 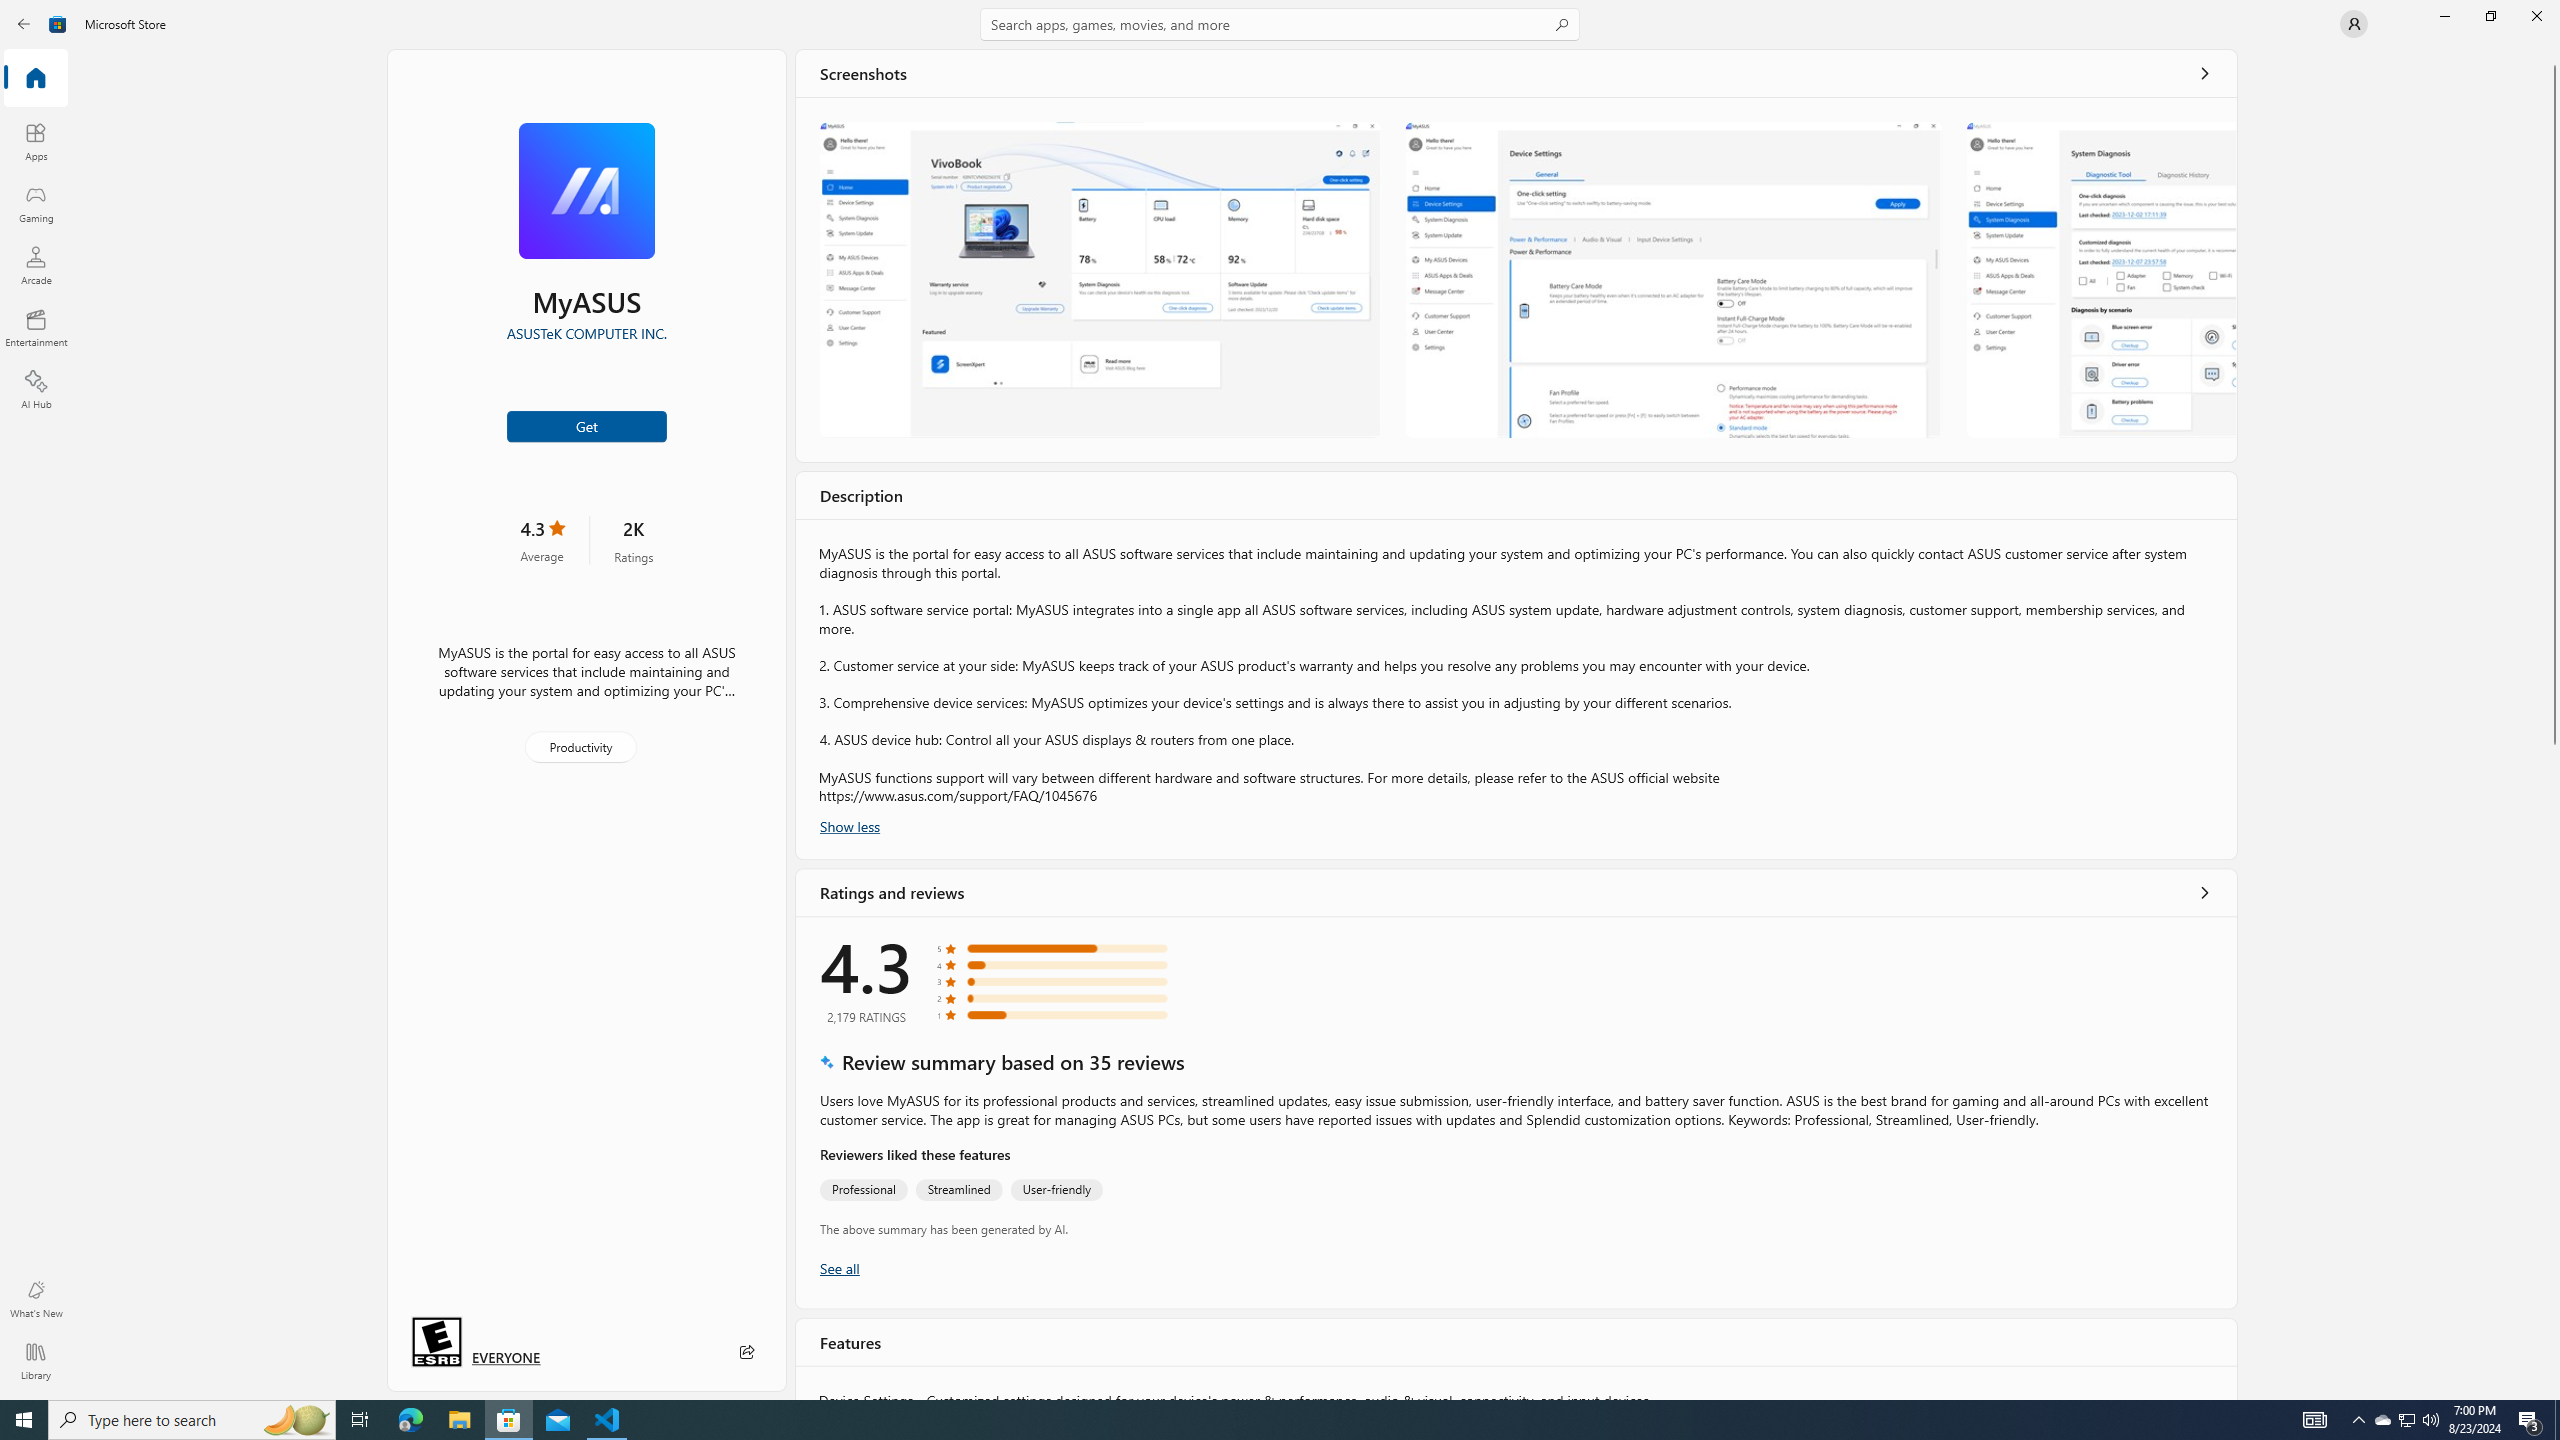 What do you see at coordinates (587, 425) in the screenshot?
I see `Get` at bounding box center [587, 425].